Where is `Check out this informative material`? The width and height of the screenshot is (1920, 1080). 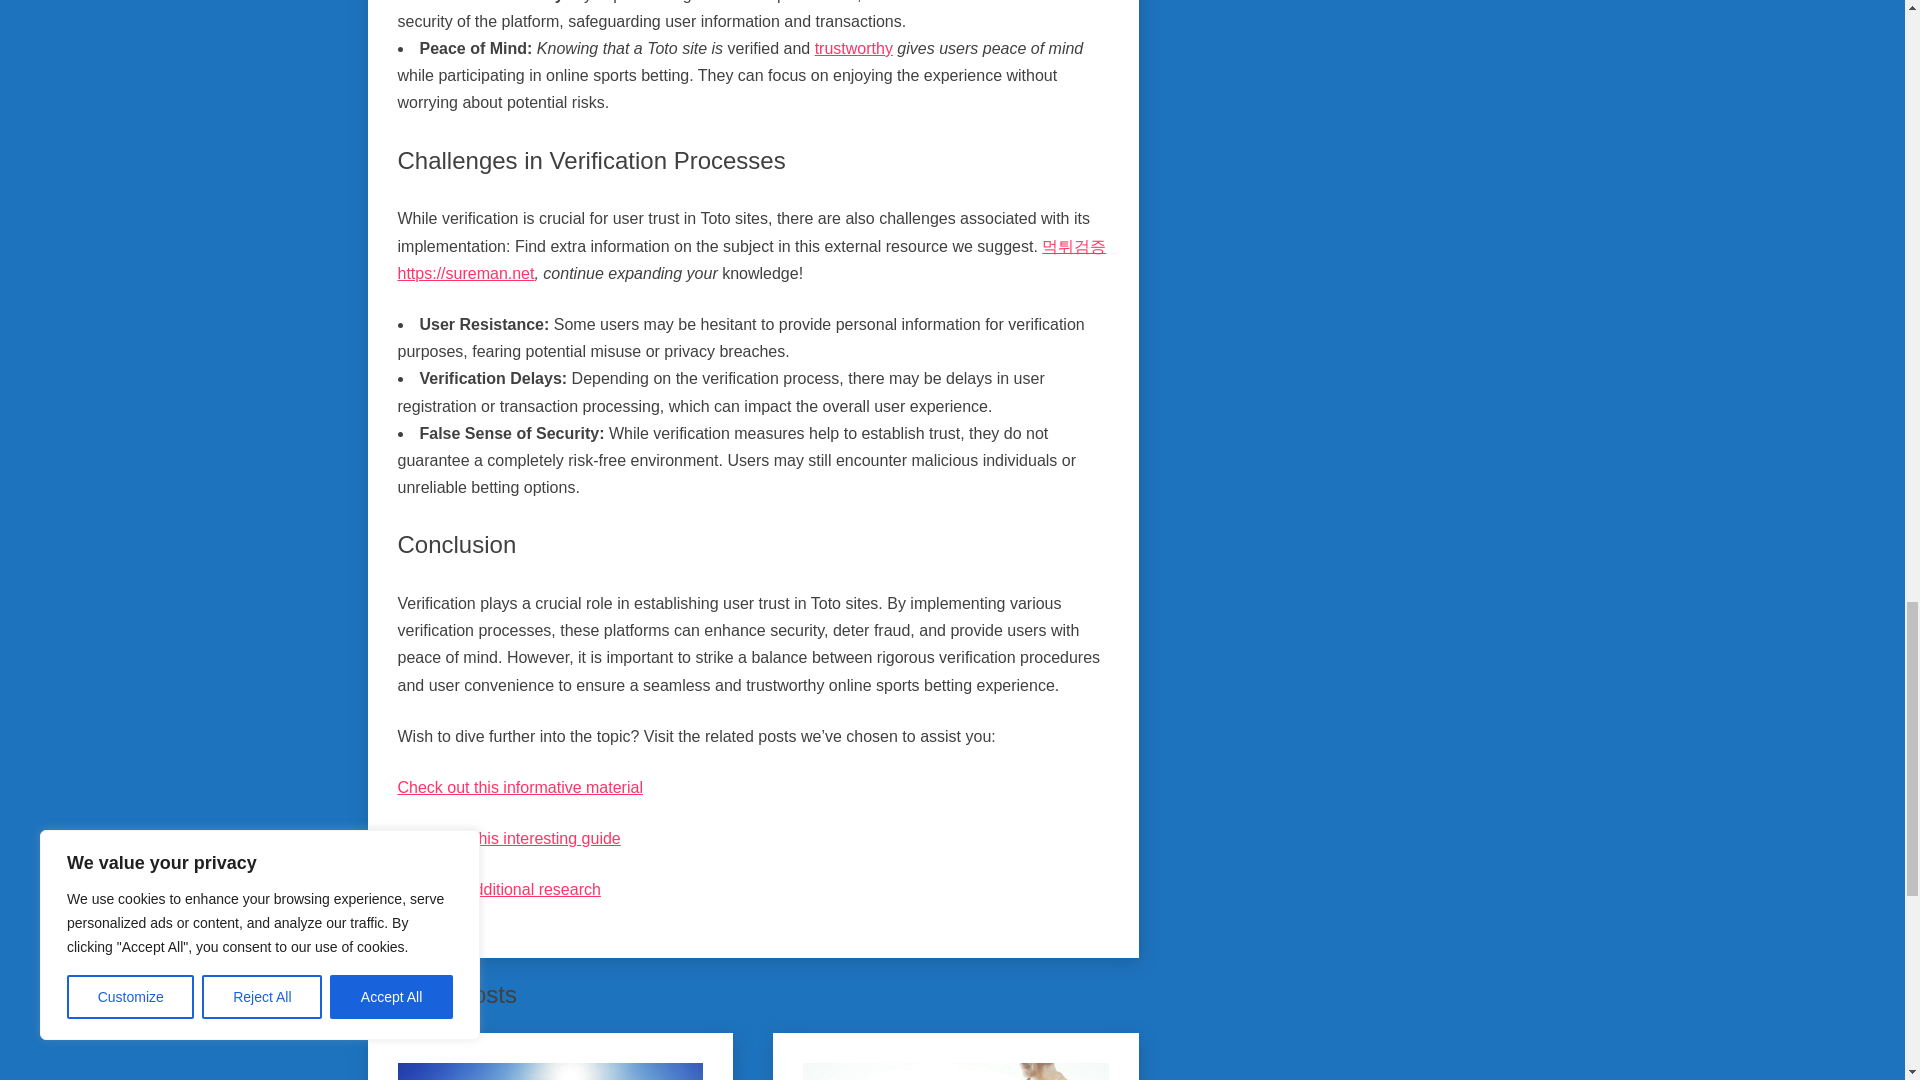 Check out this informative material is located at coordinates (520, 786).